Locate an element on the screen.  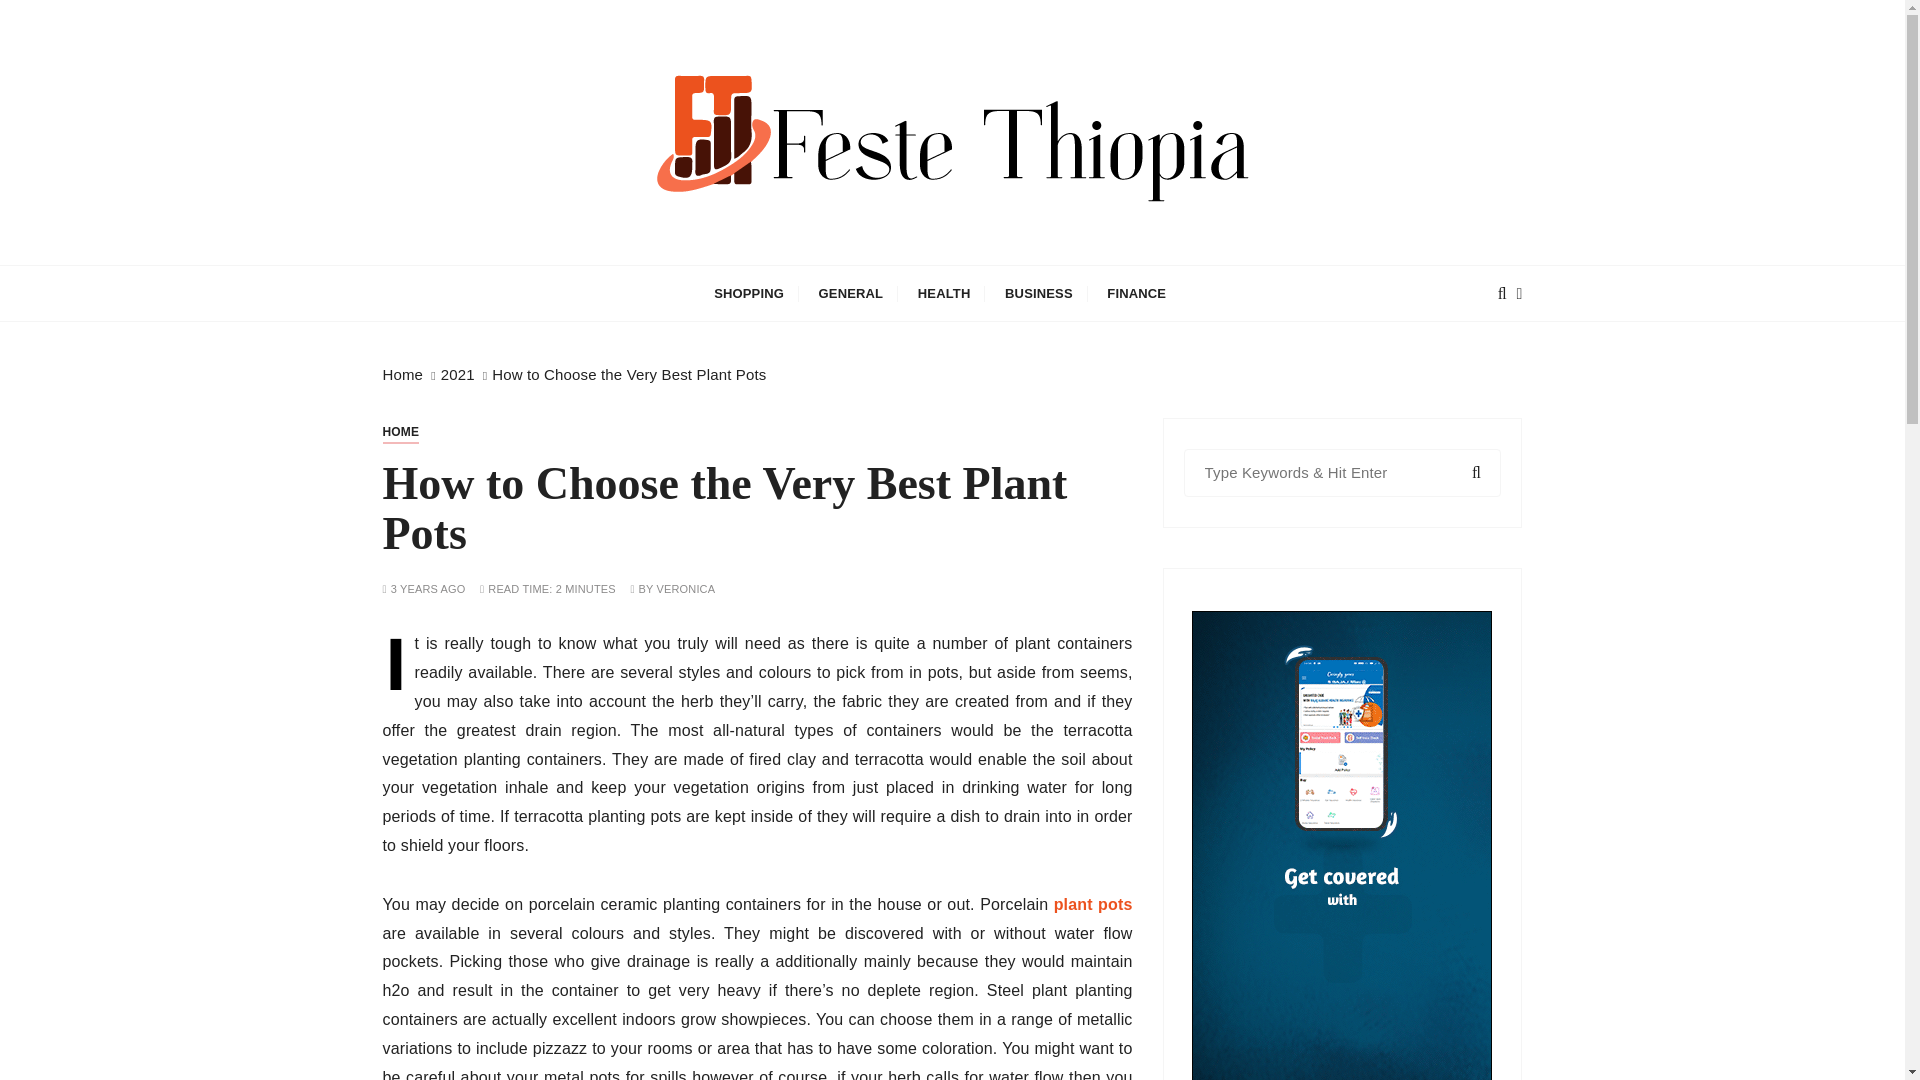
FINANCE is located at coordinates (1136, 292).